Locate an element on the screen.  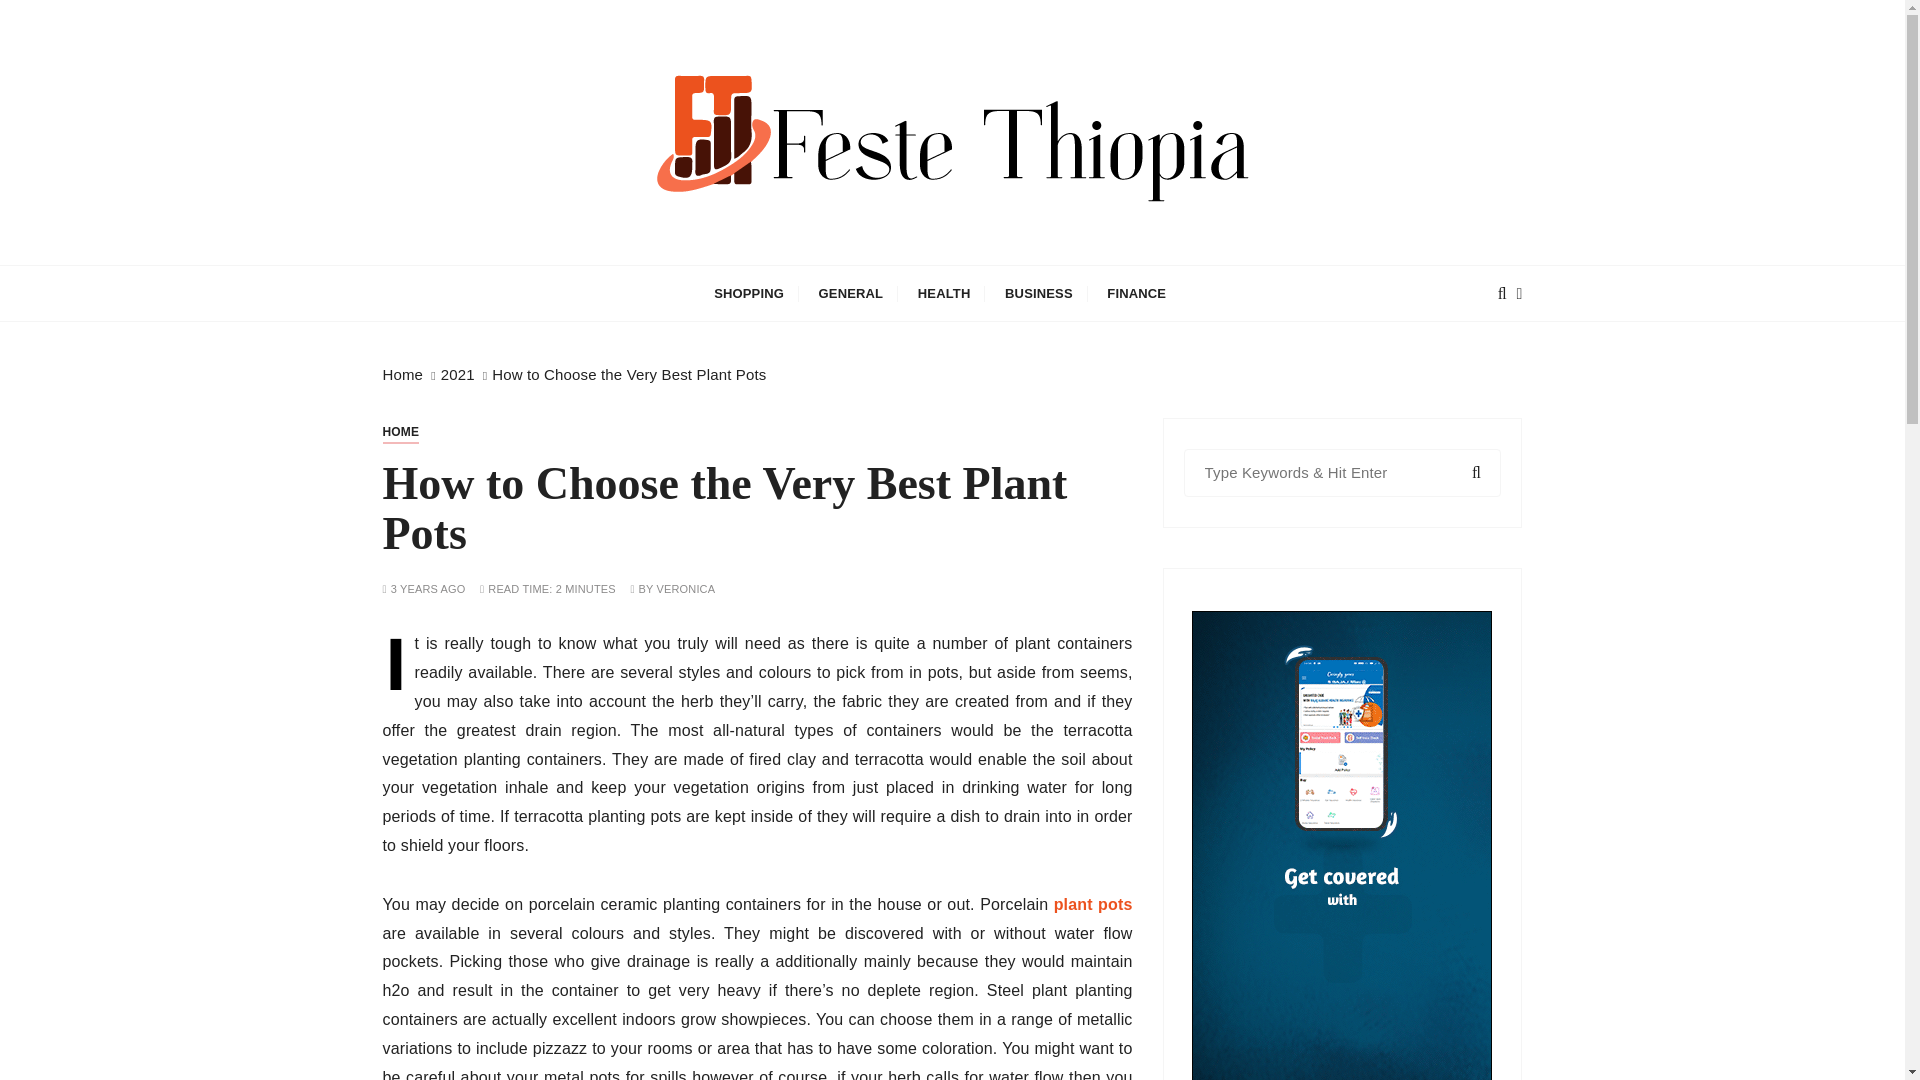
FINANCE is located at coordinates (1136, 292).